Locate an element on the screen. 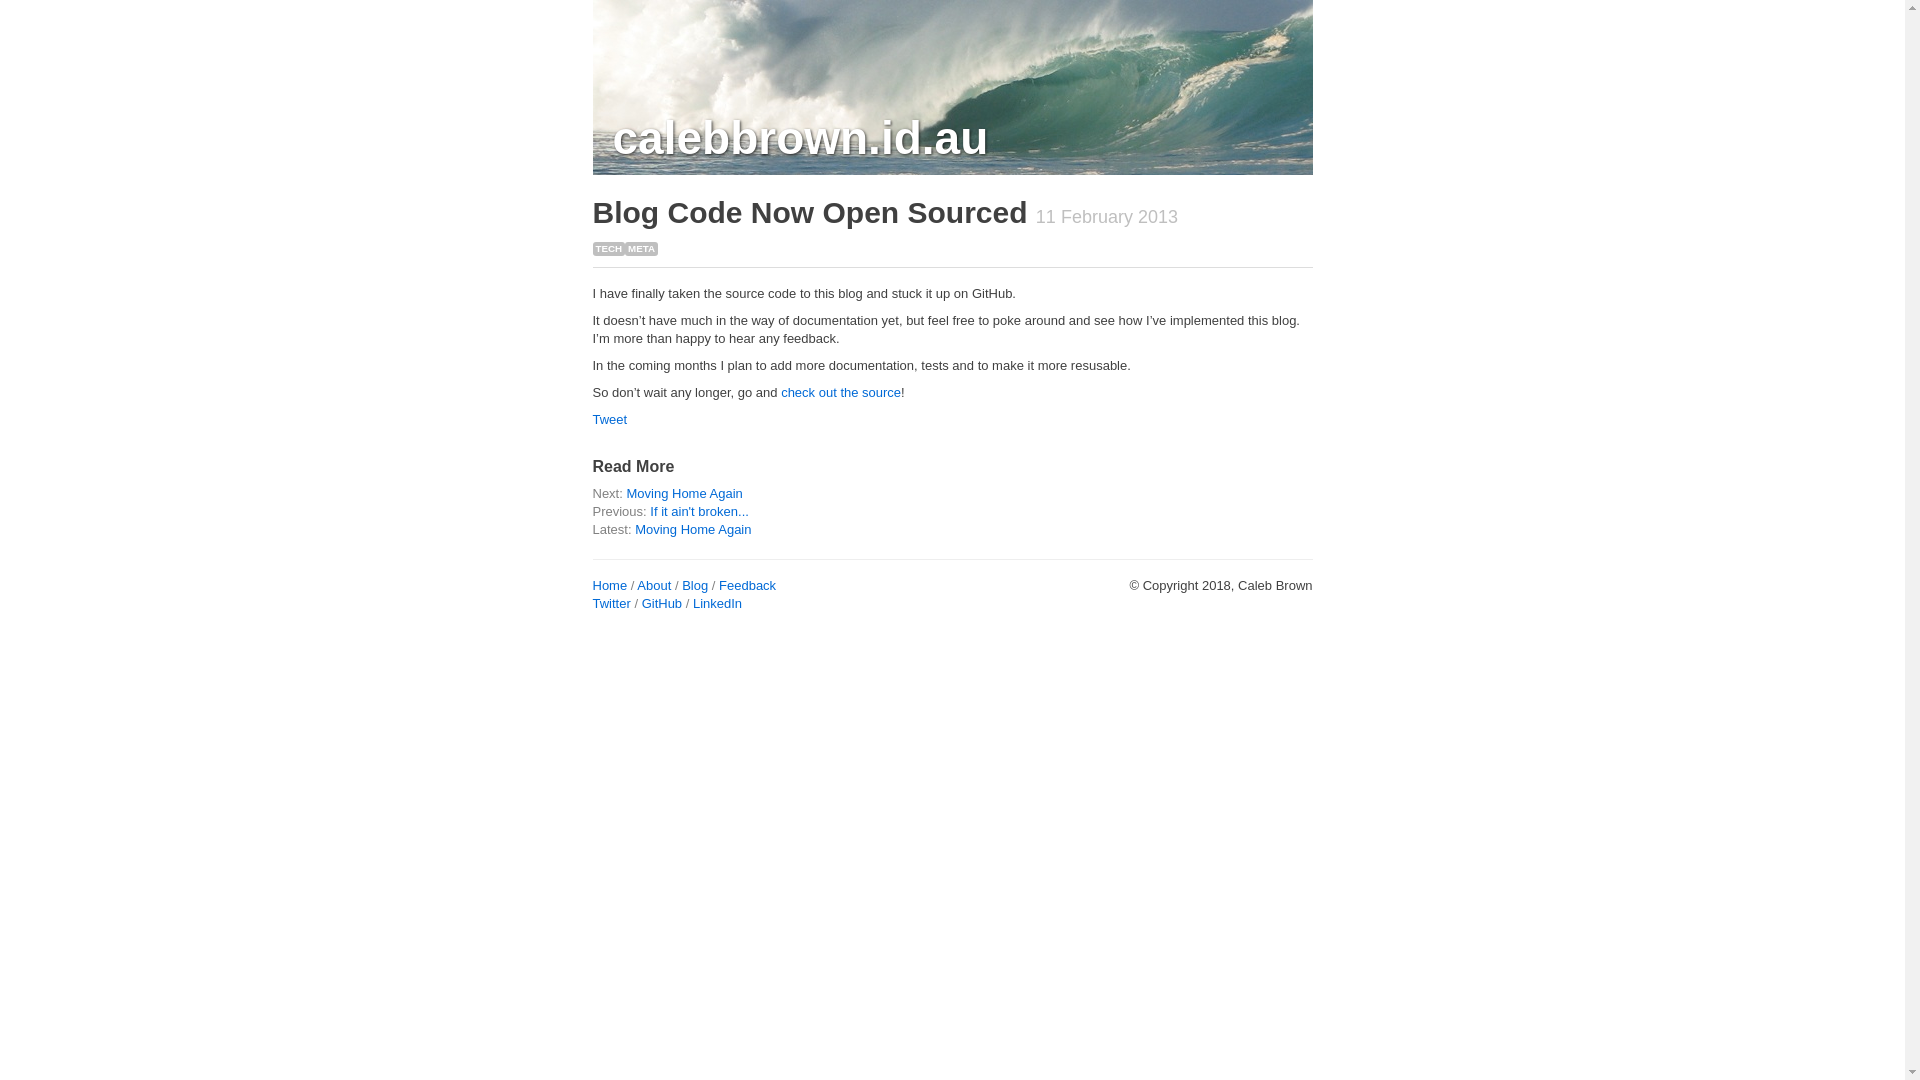  Tweet is located at coordinates (610, 420).